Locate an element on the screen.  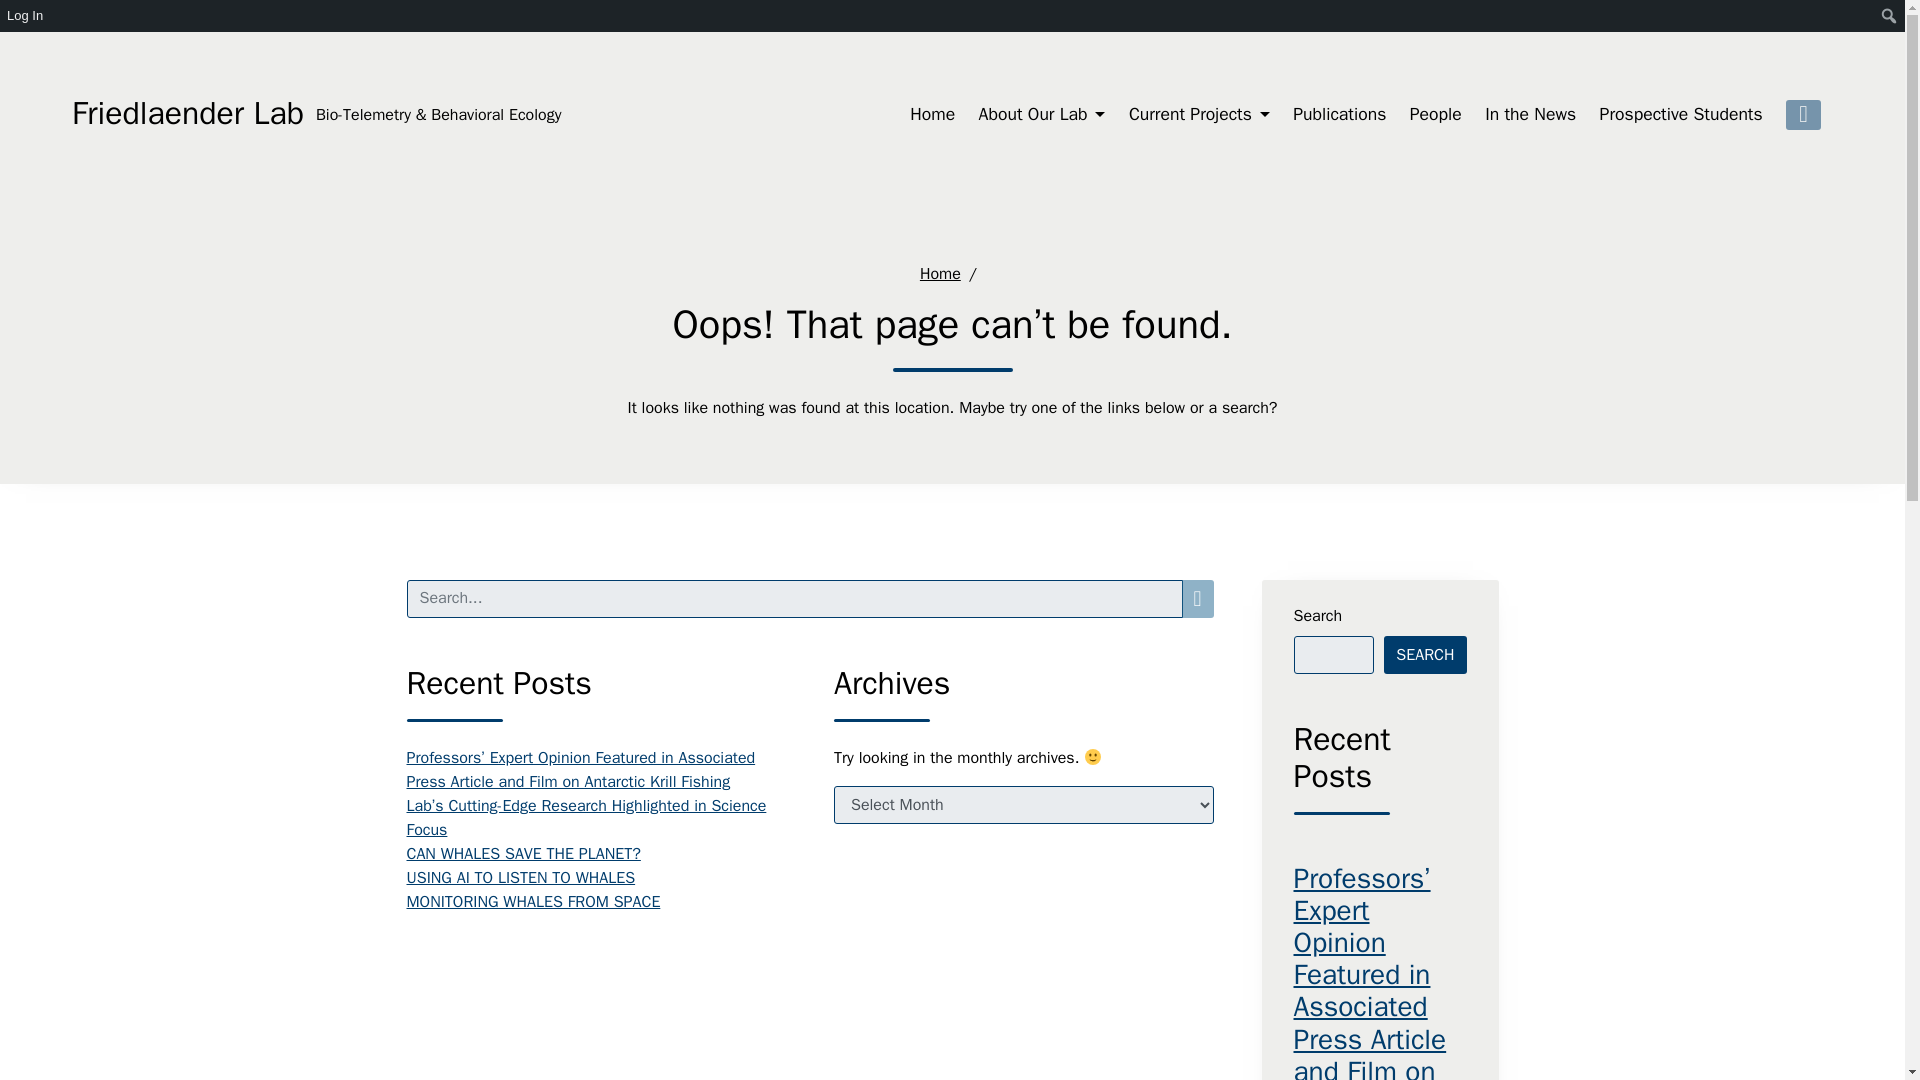
Friedlaender Lab is located at coordinates (438, 114).